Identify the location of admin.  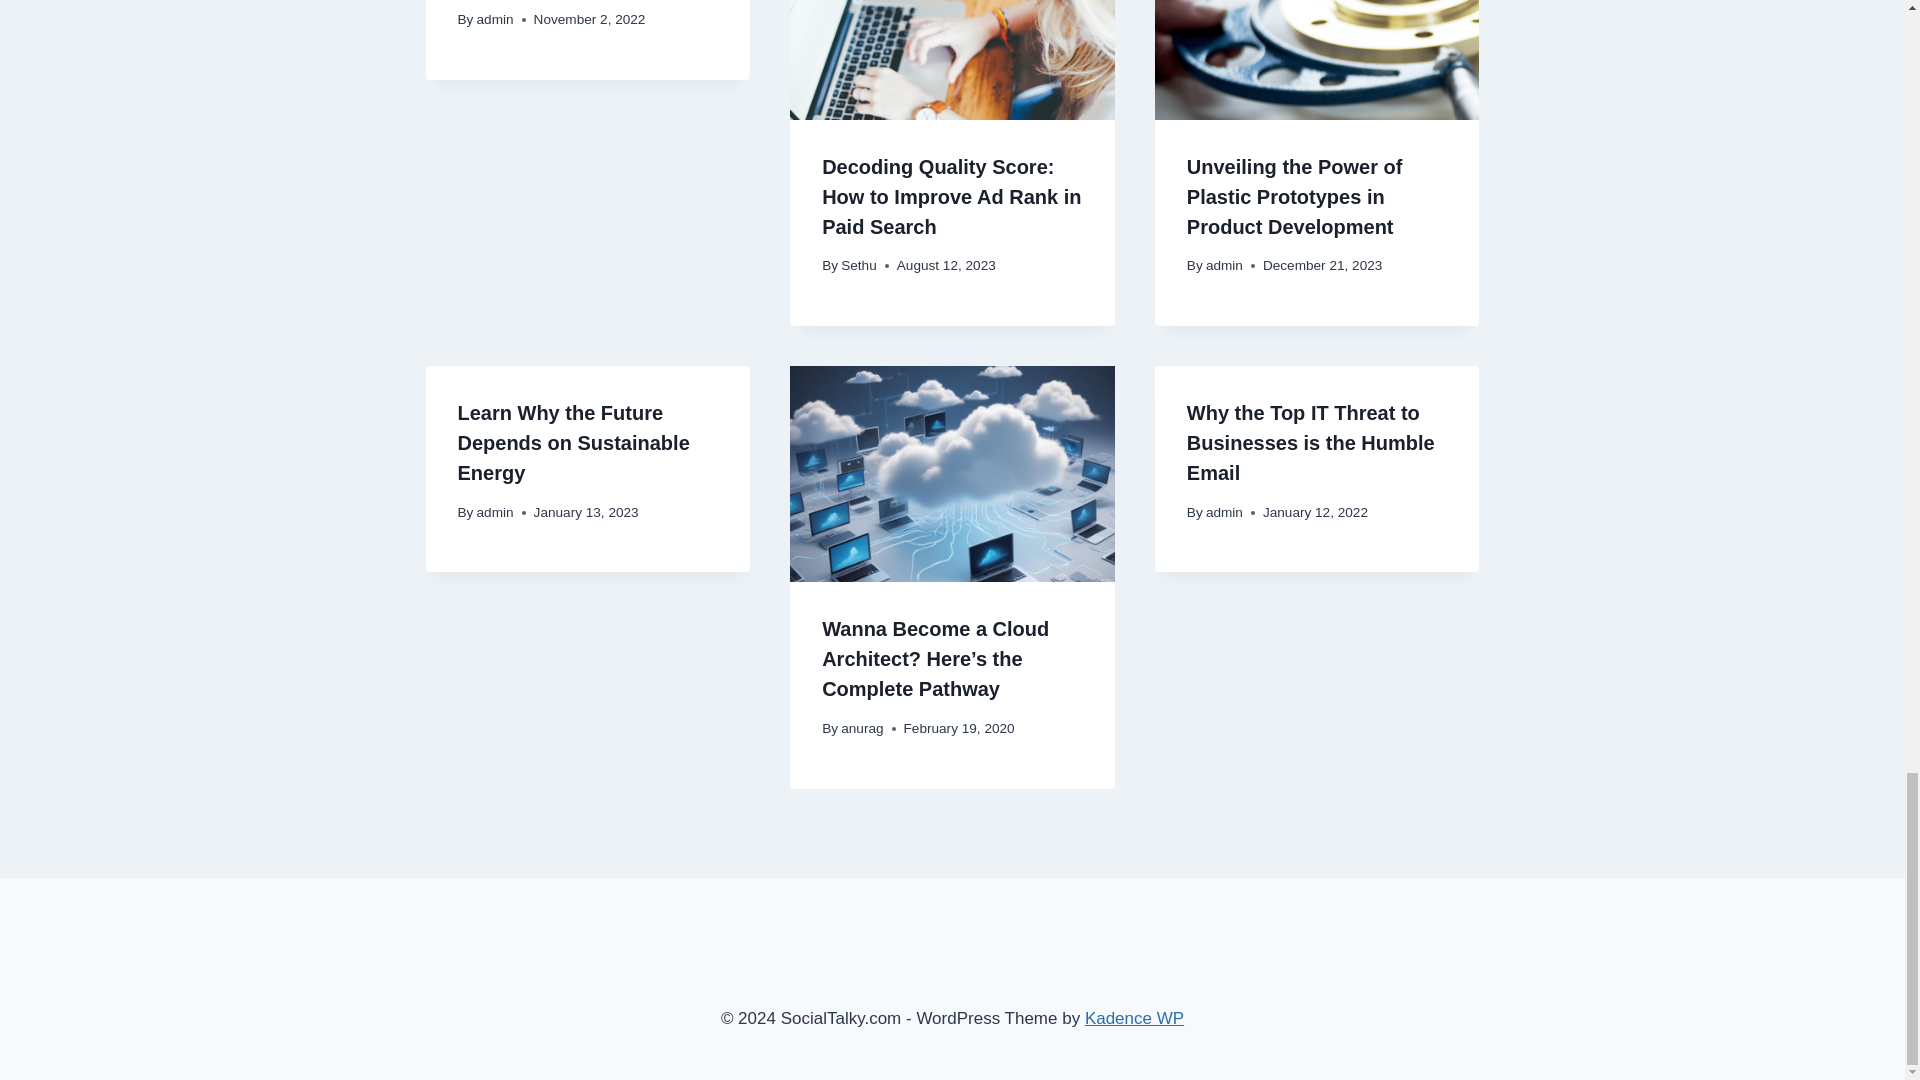
(1224, 266).